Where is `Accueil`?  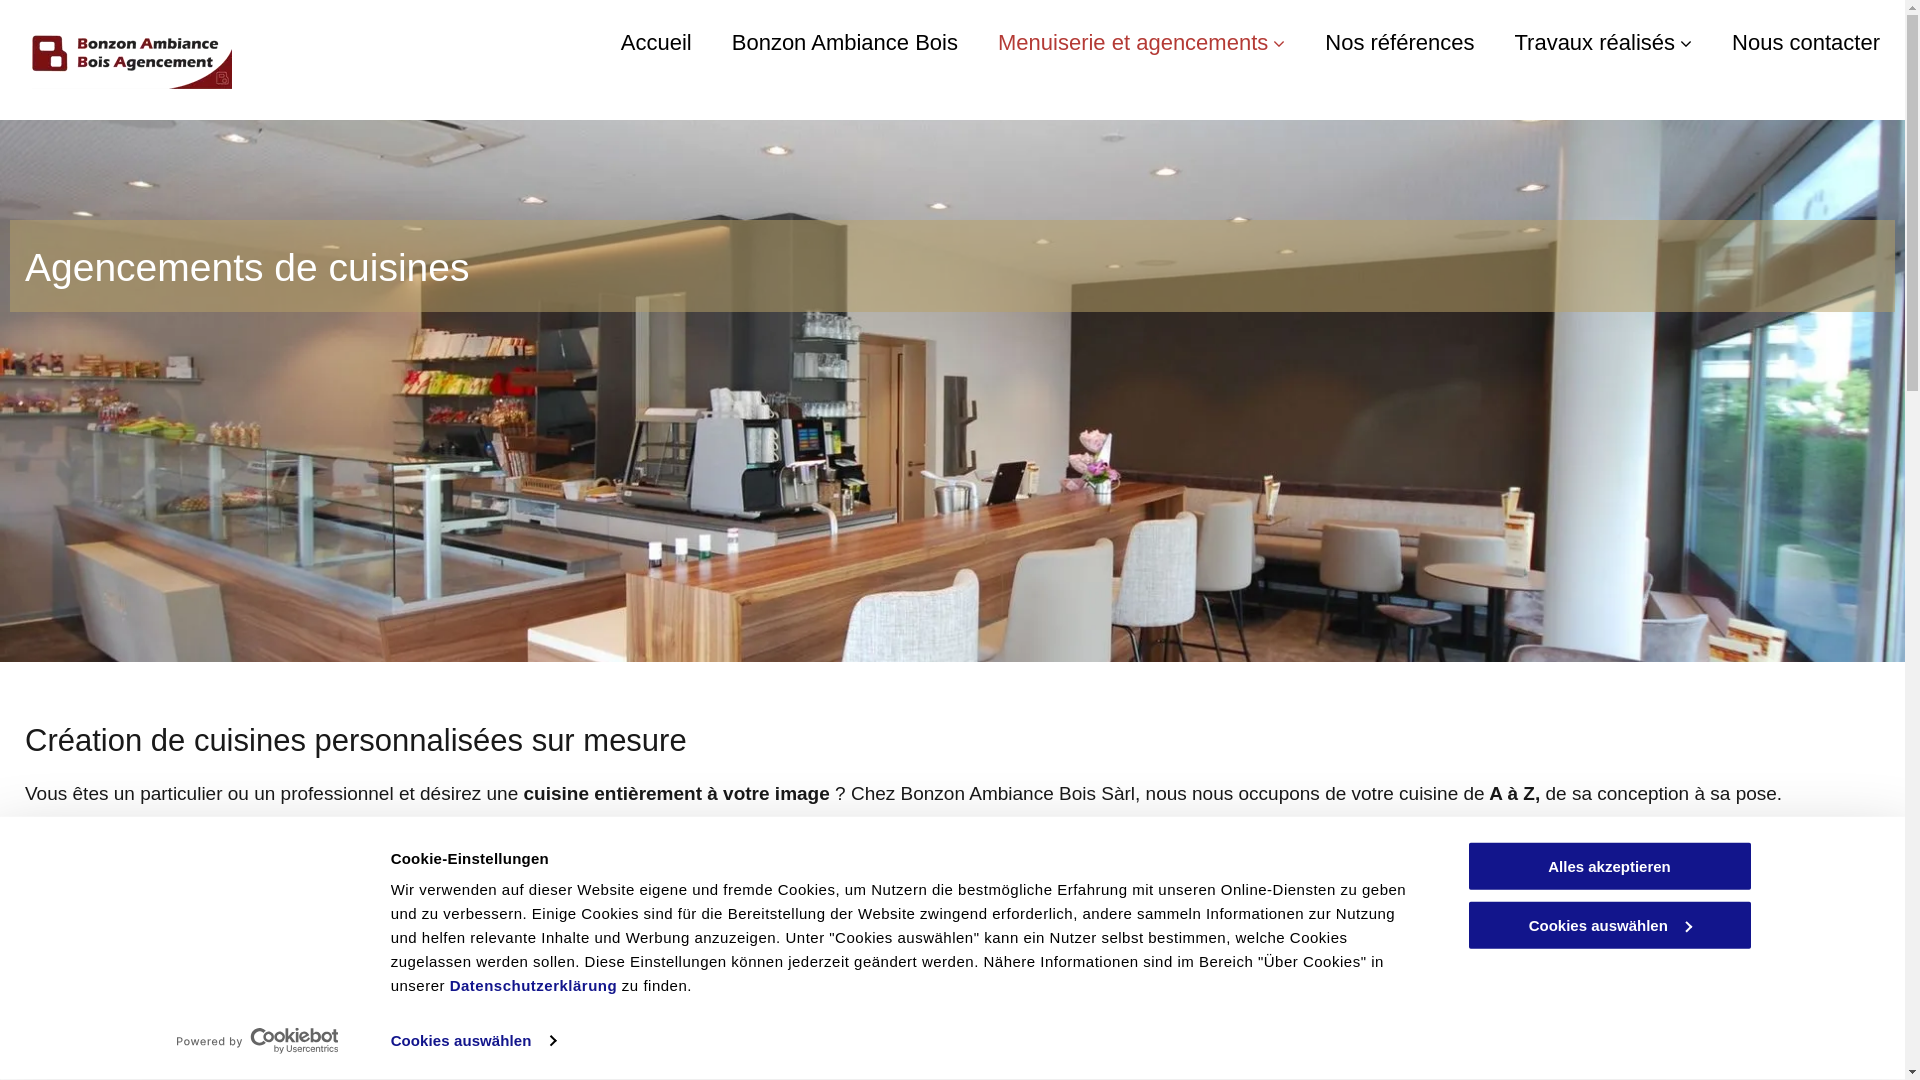
Accueil is located at coordinates (656, 43).